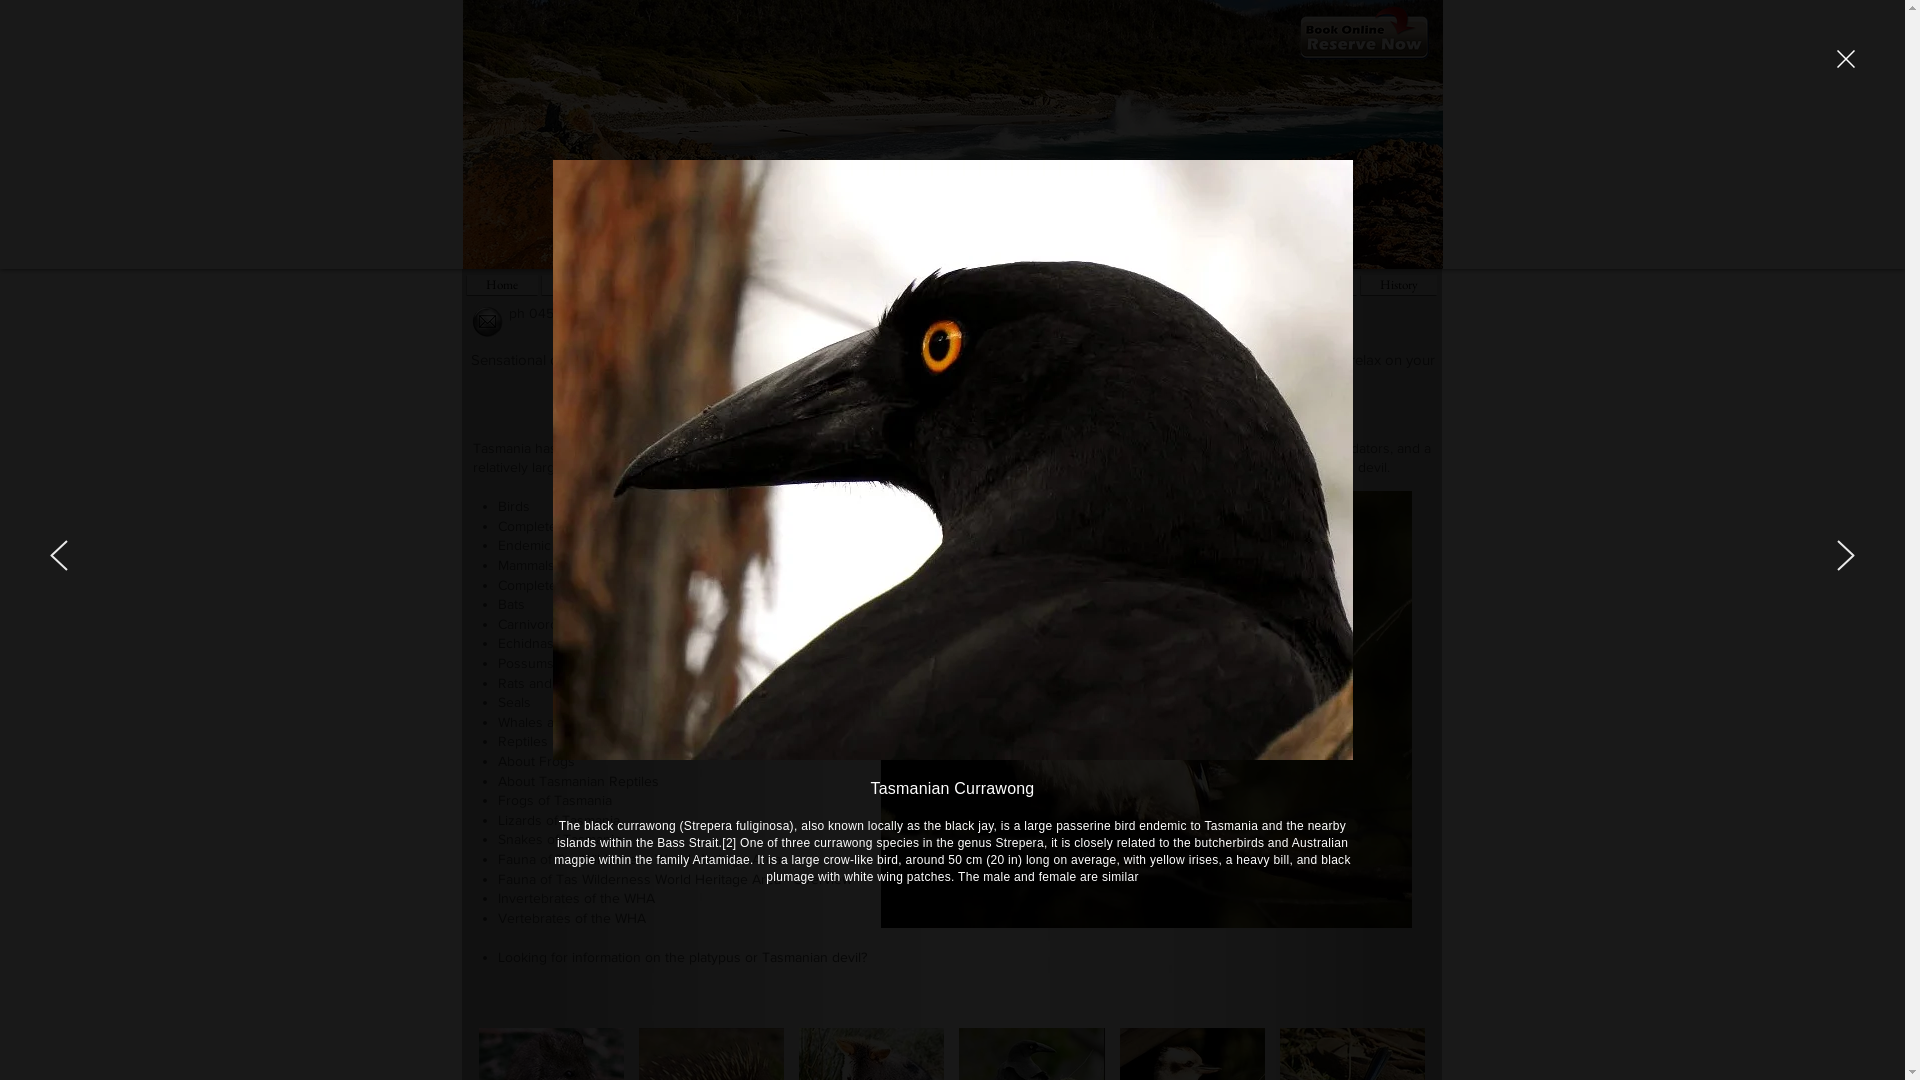 This screenshot has width=1920, height=1080. What do you see at coordinates (606, 663) in the screenshot?
I see `Possums, Kangaroos and Wombats` at bounding box center [606, 663].